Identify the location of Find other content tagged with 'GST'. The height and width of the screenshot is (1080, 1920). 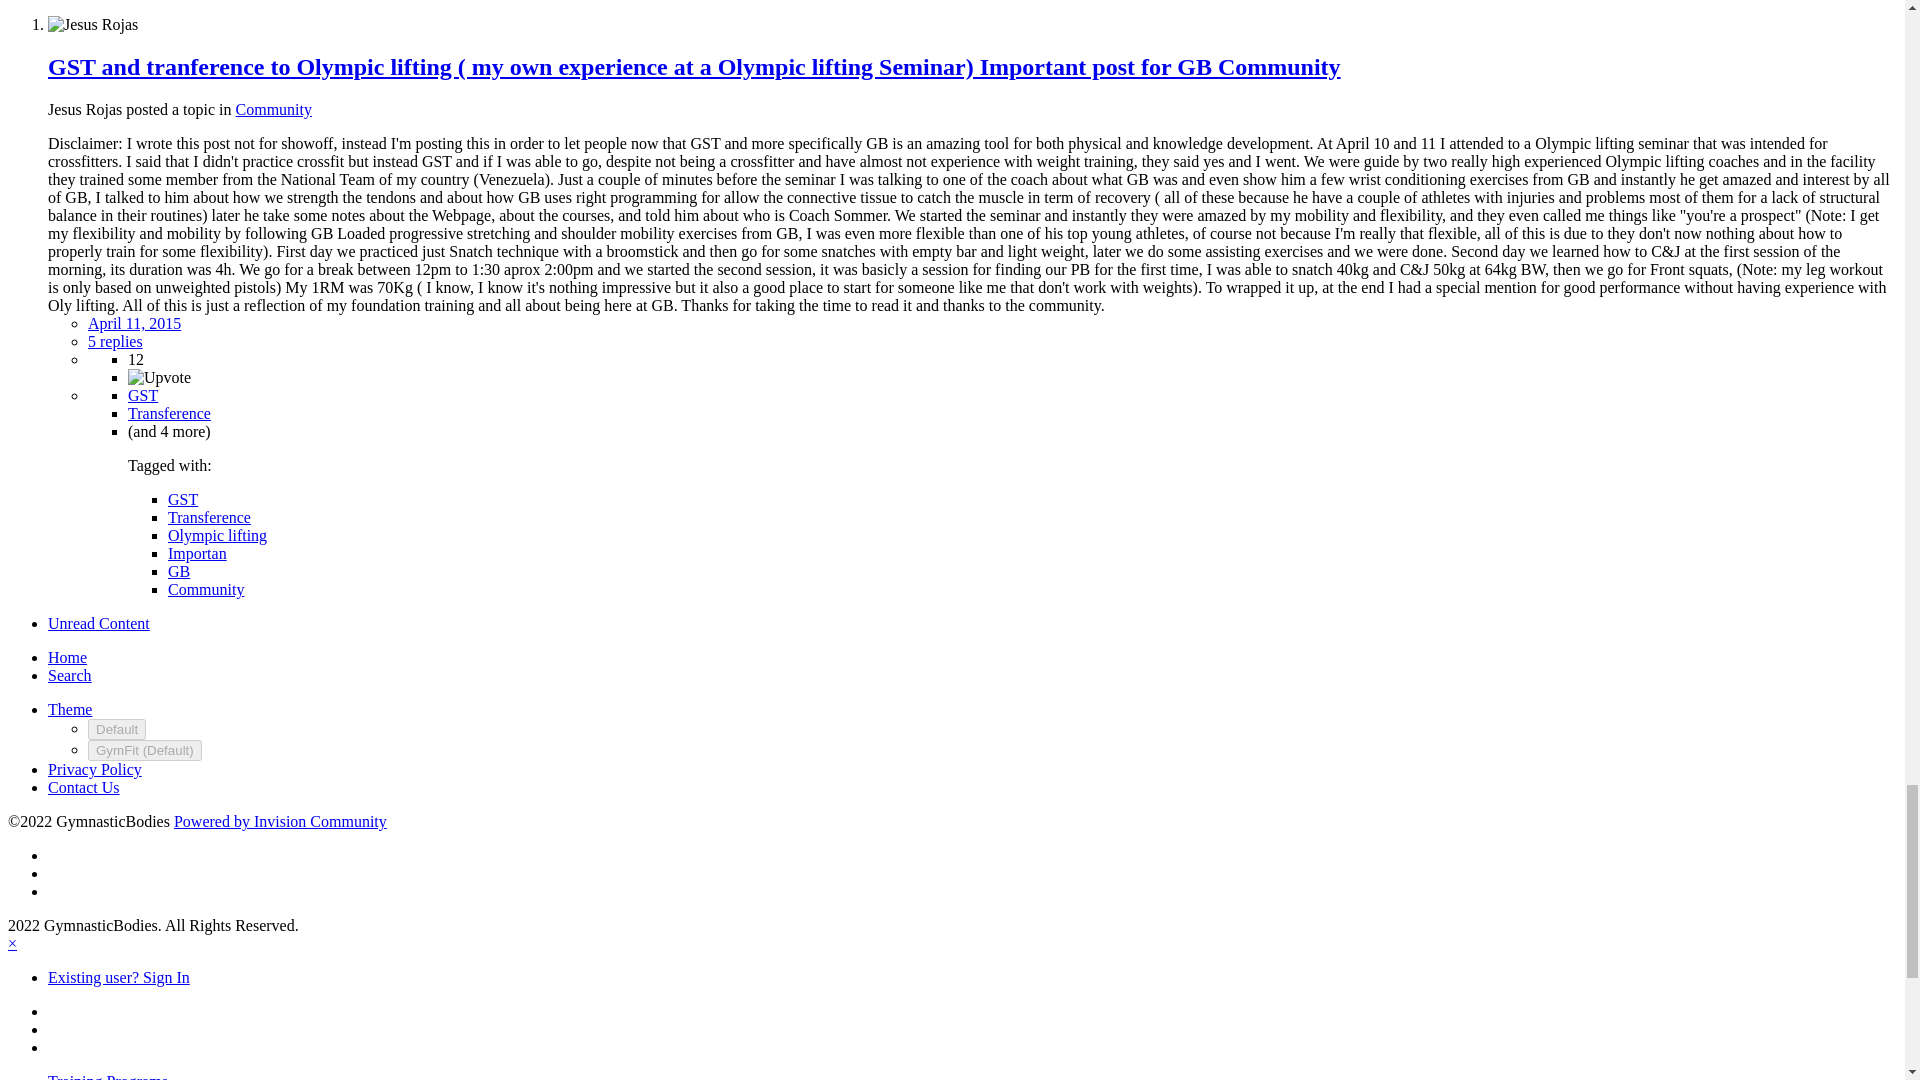
(142, 394).